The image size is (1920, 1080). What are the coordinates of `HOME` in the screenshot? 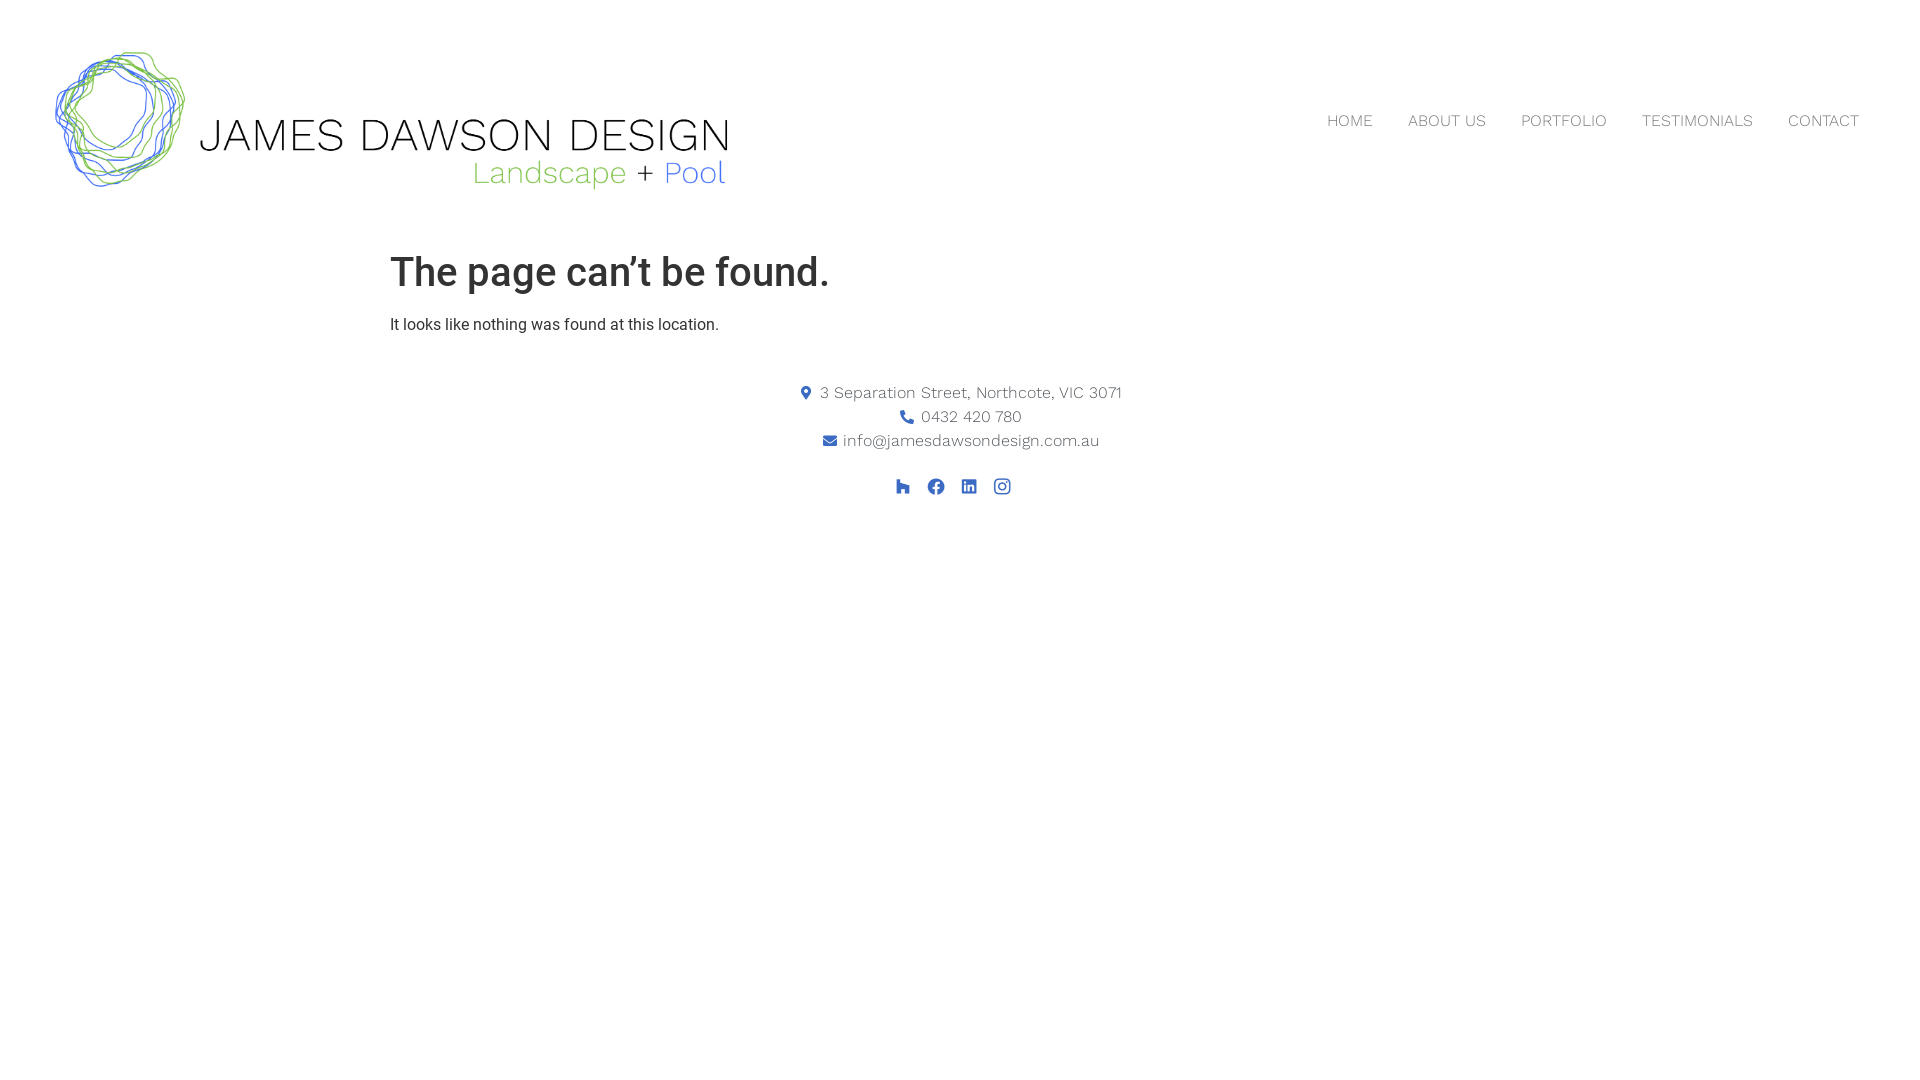 It's located at (1350, 120).